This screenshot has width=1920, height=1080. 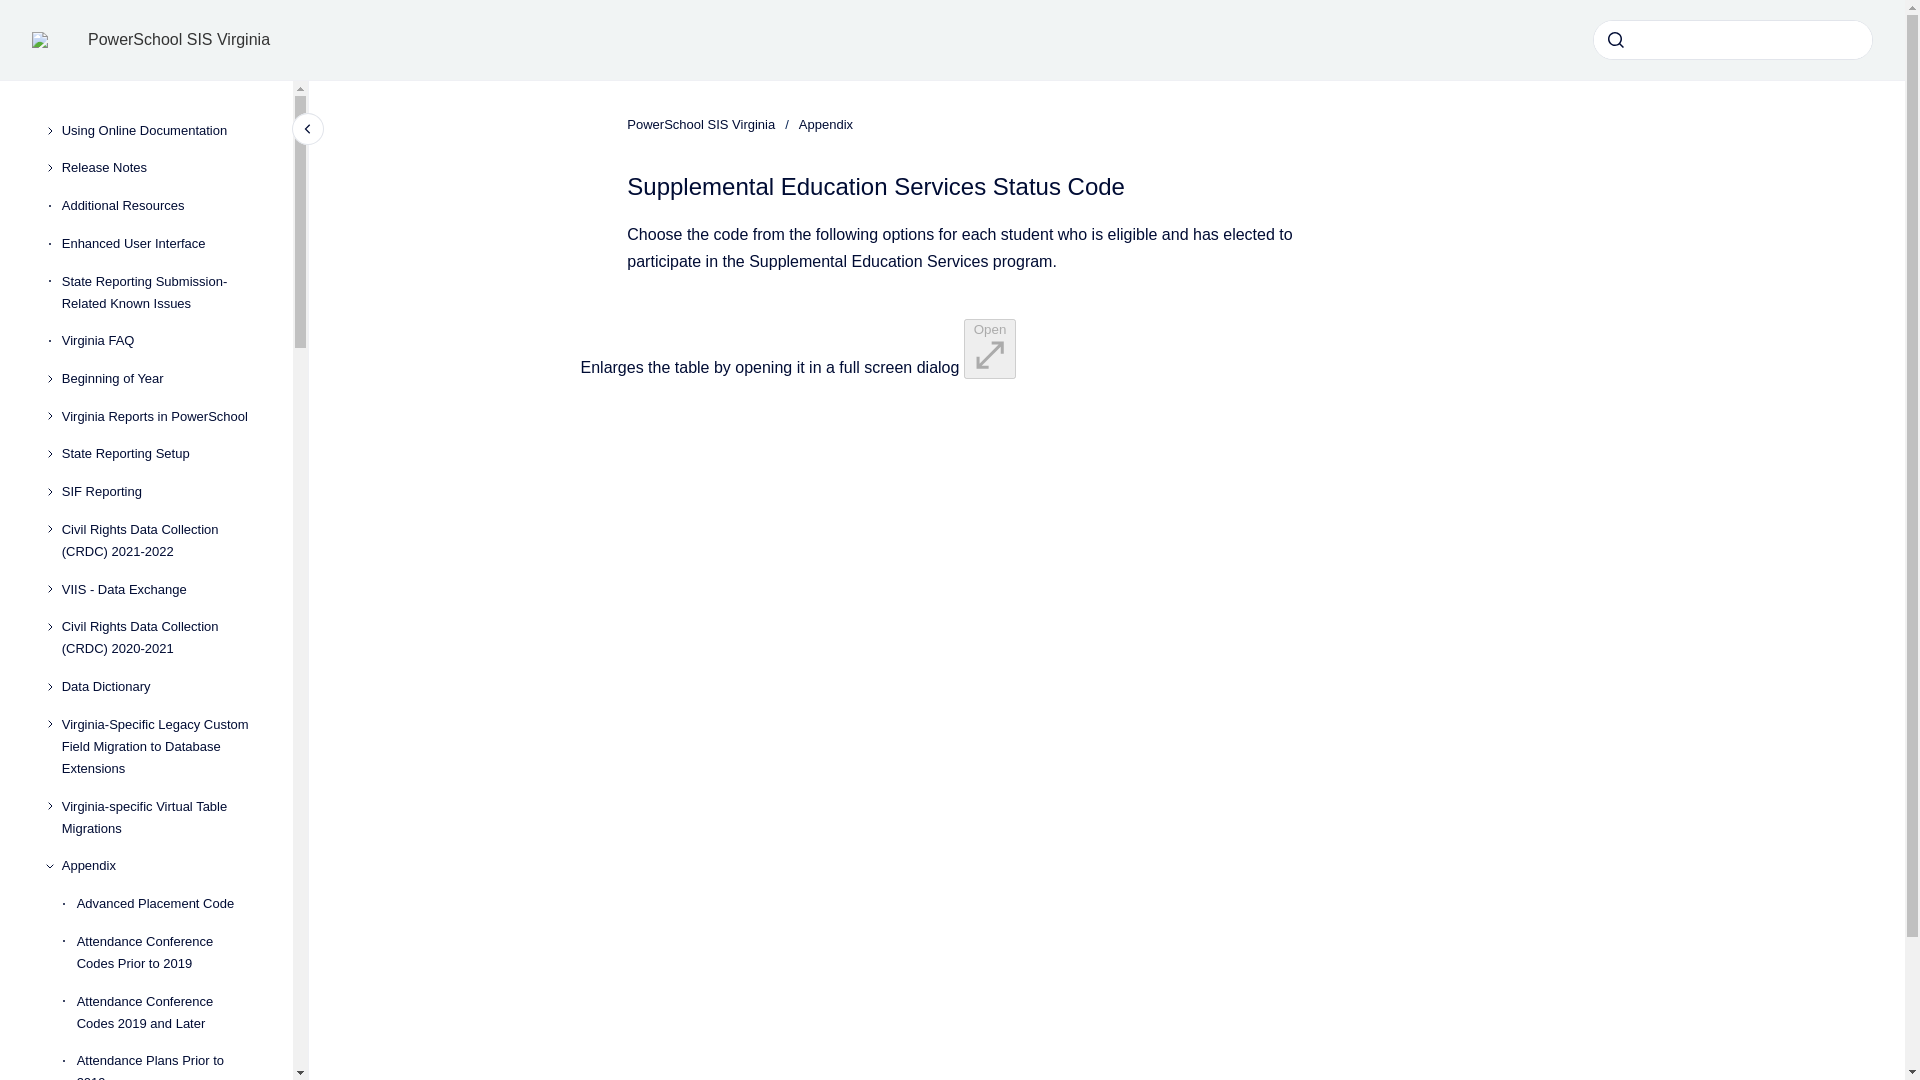 I want to click on Attendance Plans Prior to 2019, so click(x=168, y=1062).